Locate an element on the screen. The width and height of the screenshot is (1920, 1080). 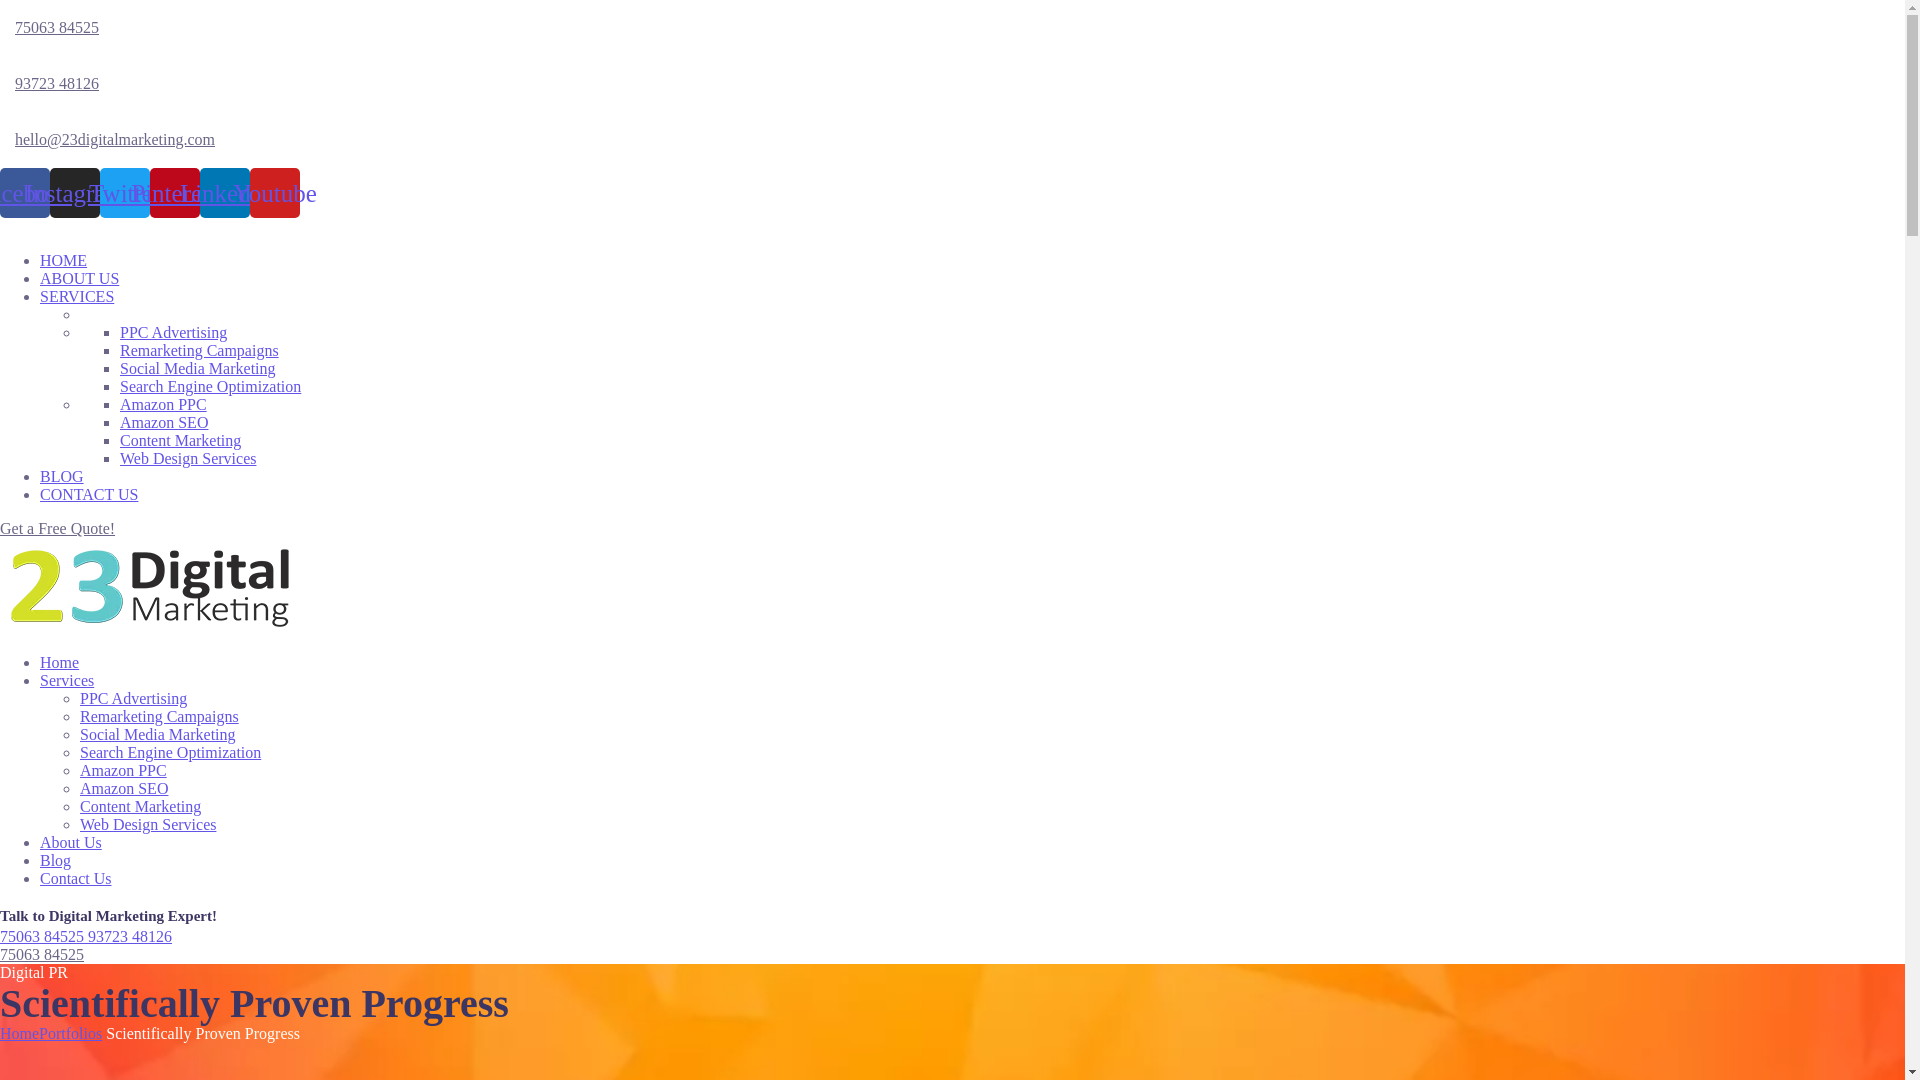
Youtube is located at coordinates (275, 193).